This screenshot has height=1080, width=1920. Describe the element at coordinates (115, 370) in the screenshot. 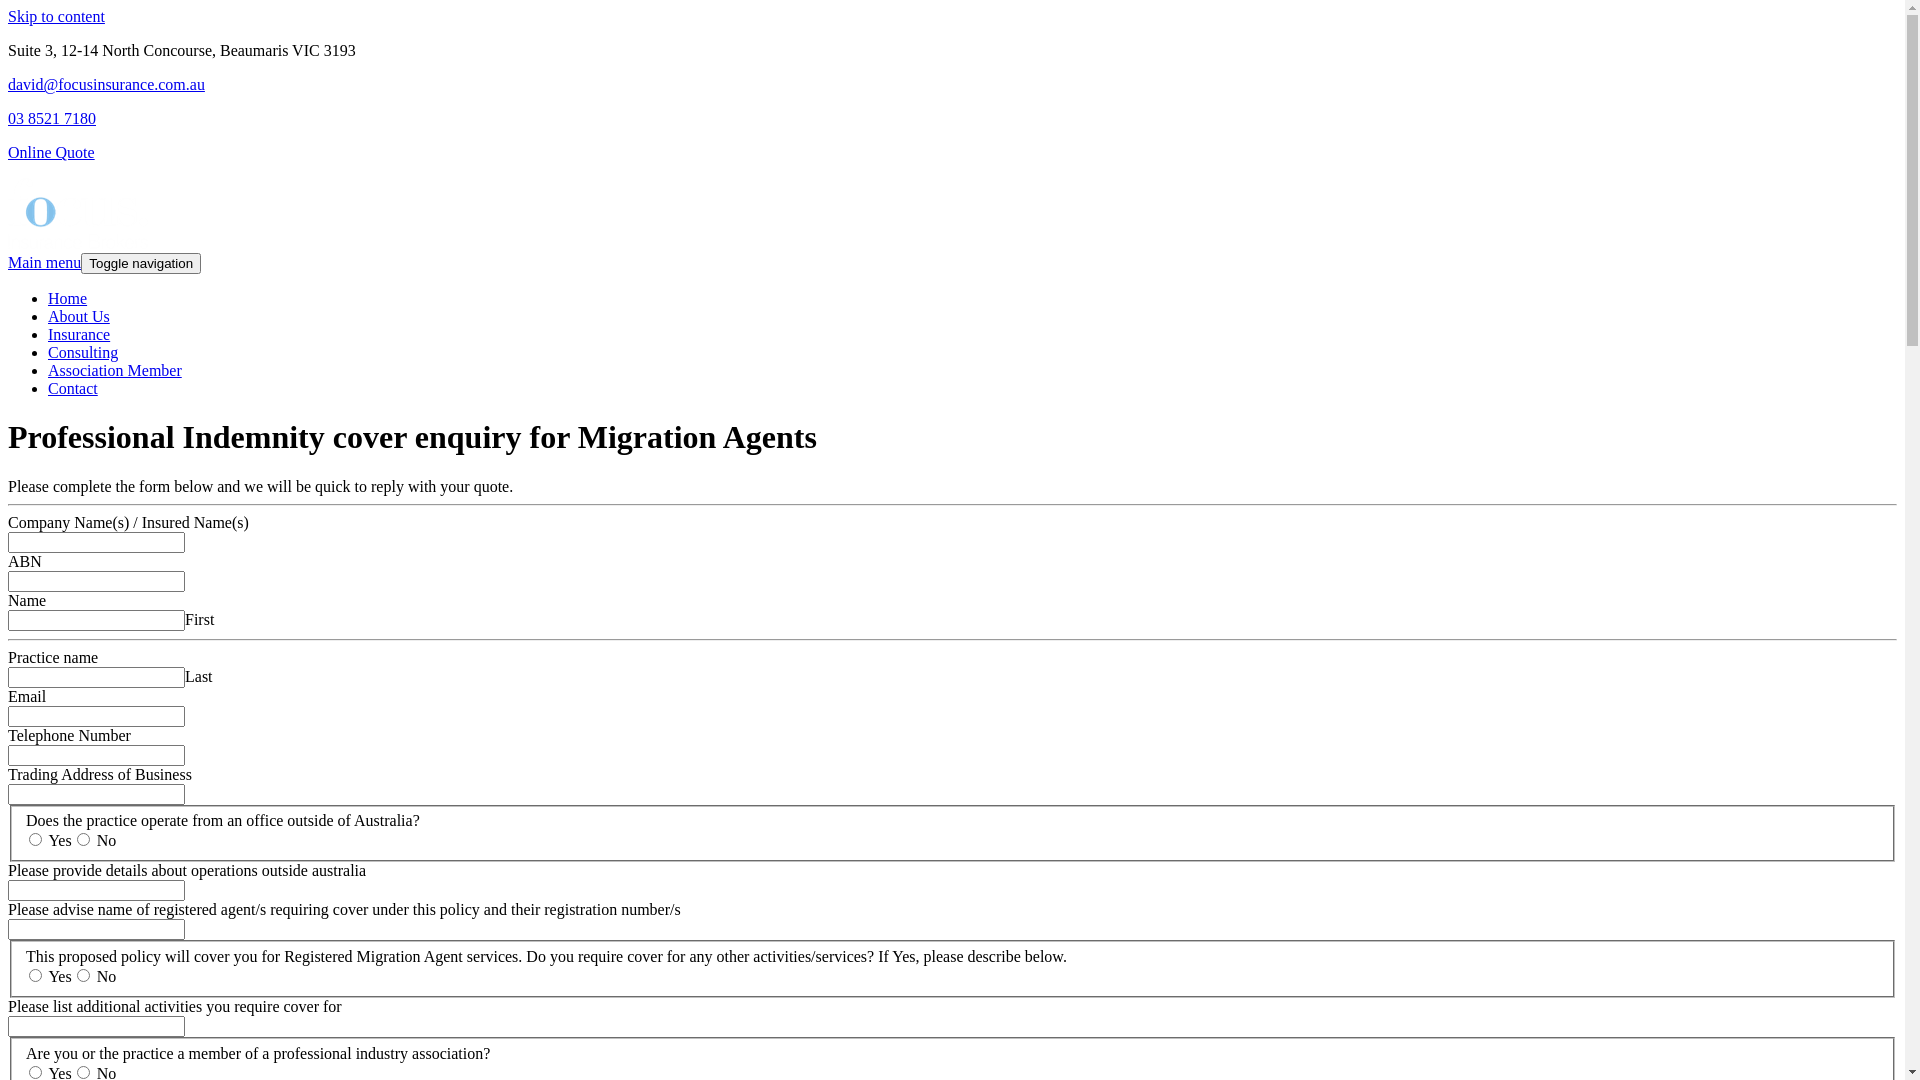

I see `Association Member` at that location.